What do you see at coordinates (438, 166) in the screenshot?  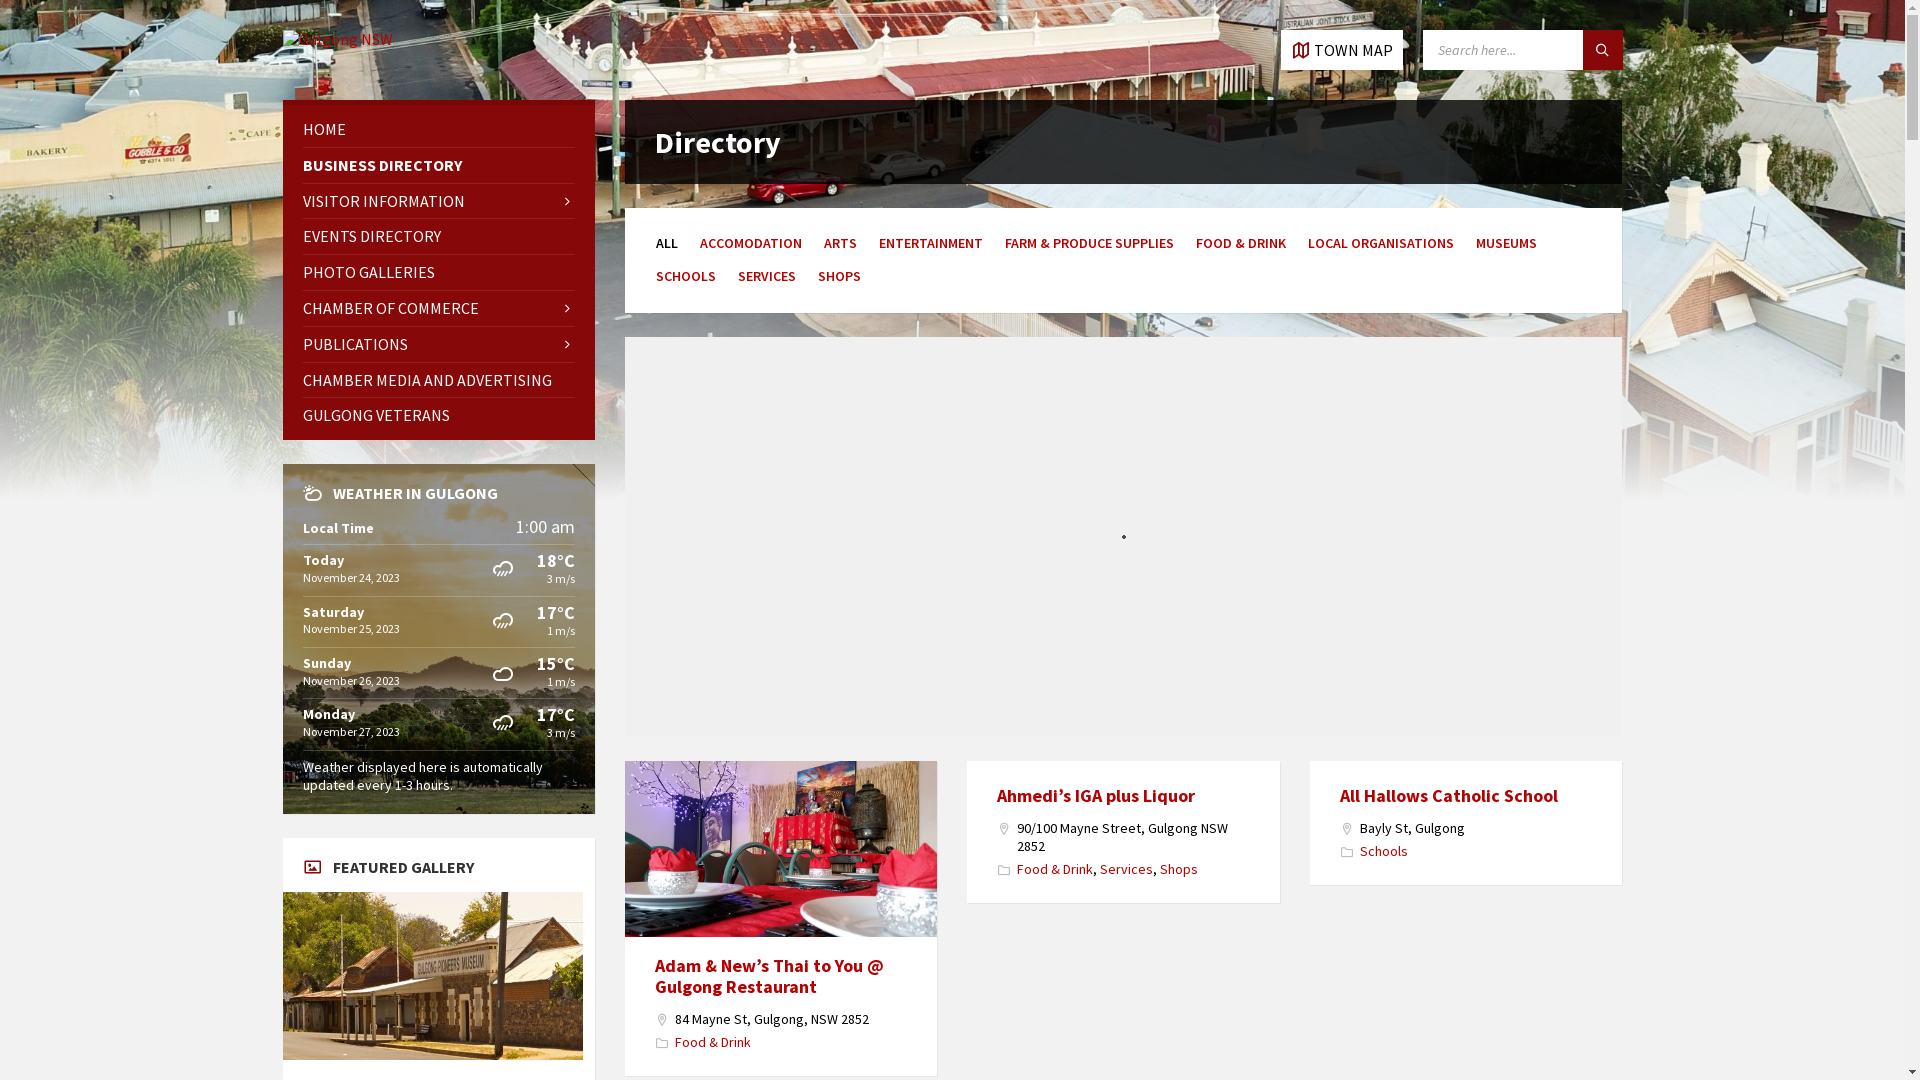 I see `BUSINESS DIRECTORY` at bounding box center [438, 166].